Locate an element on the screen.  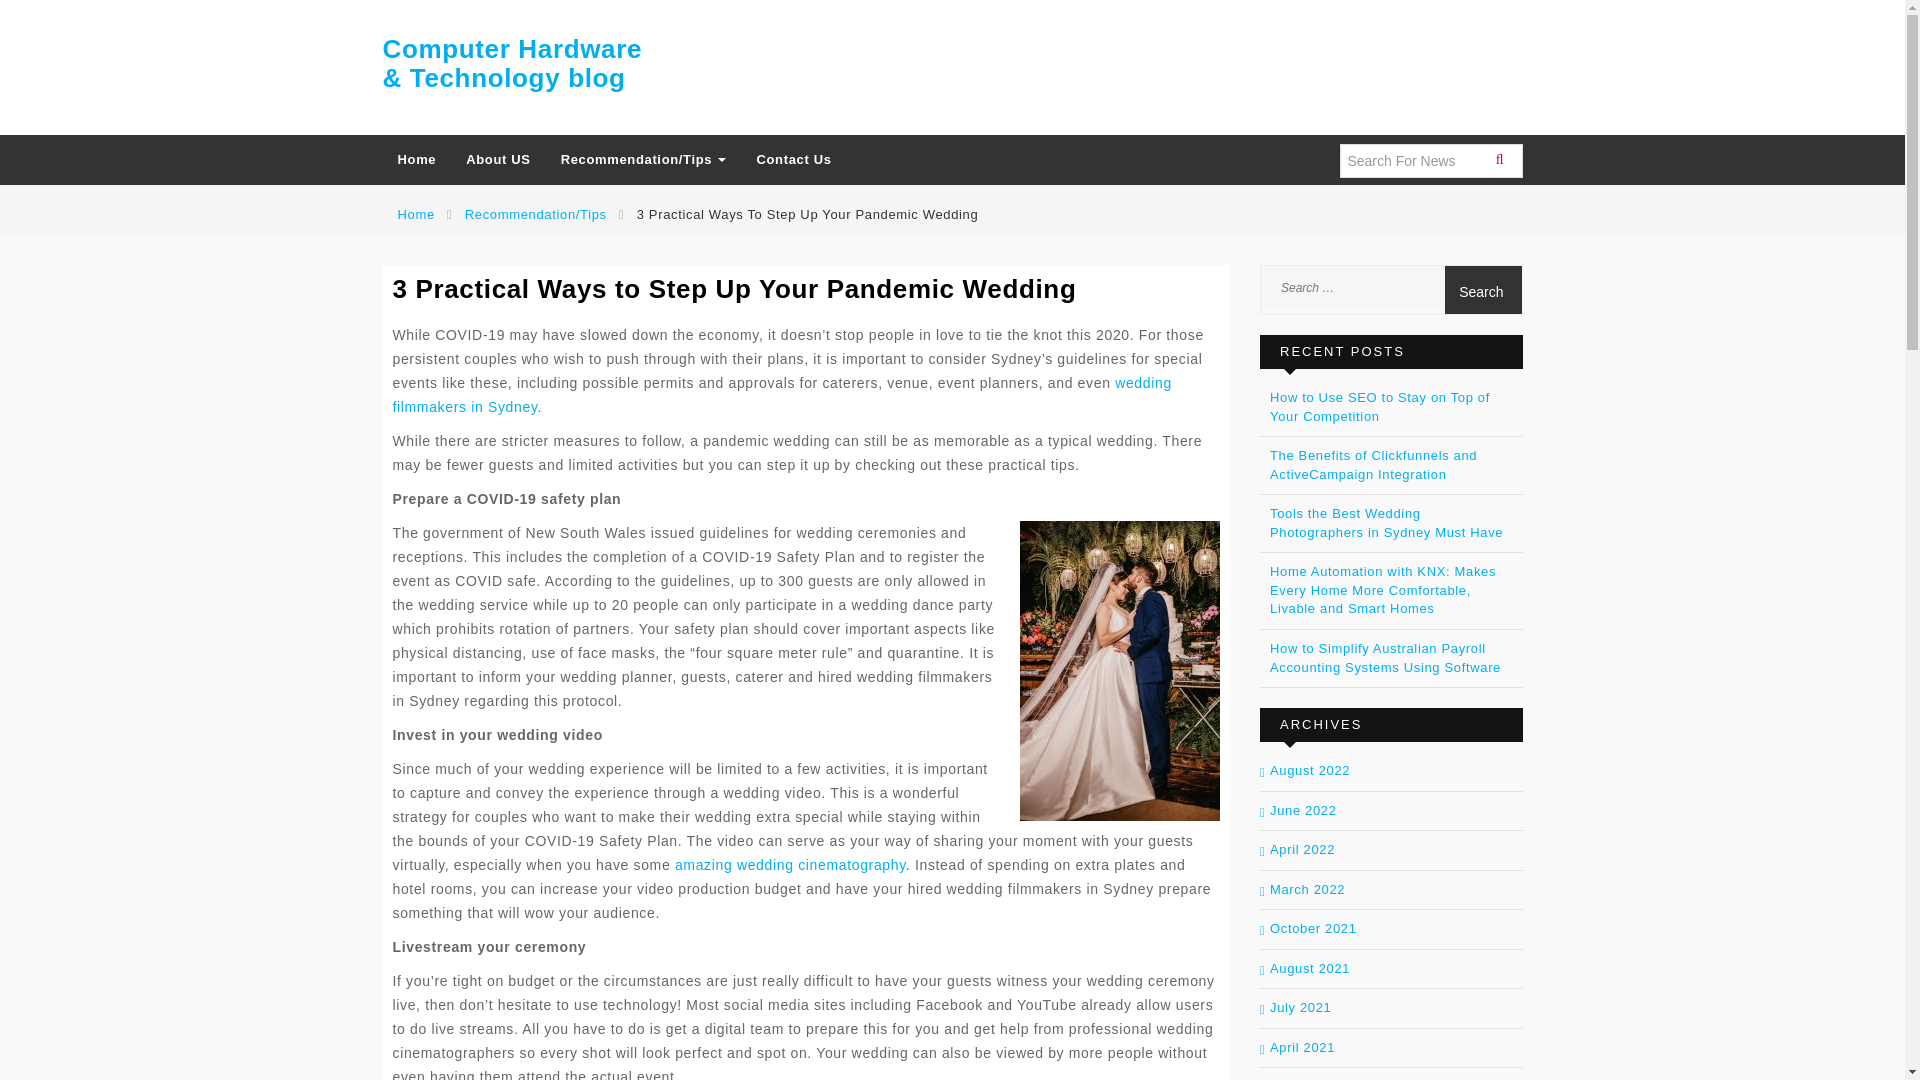
Search is located at coordinates (1482, 290).